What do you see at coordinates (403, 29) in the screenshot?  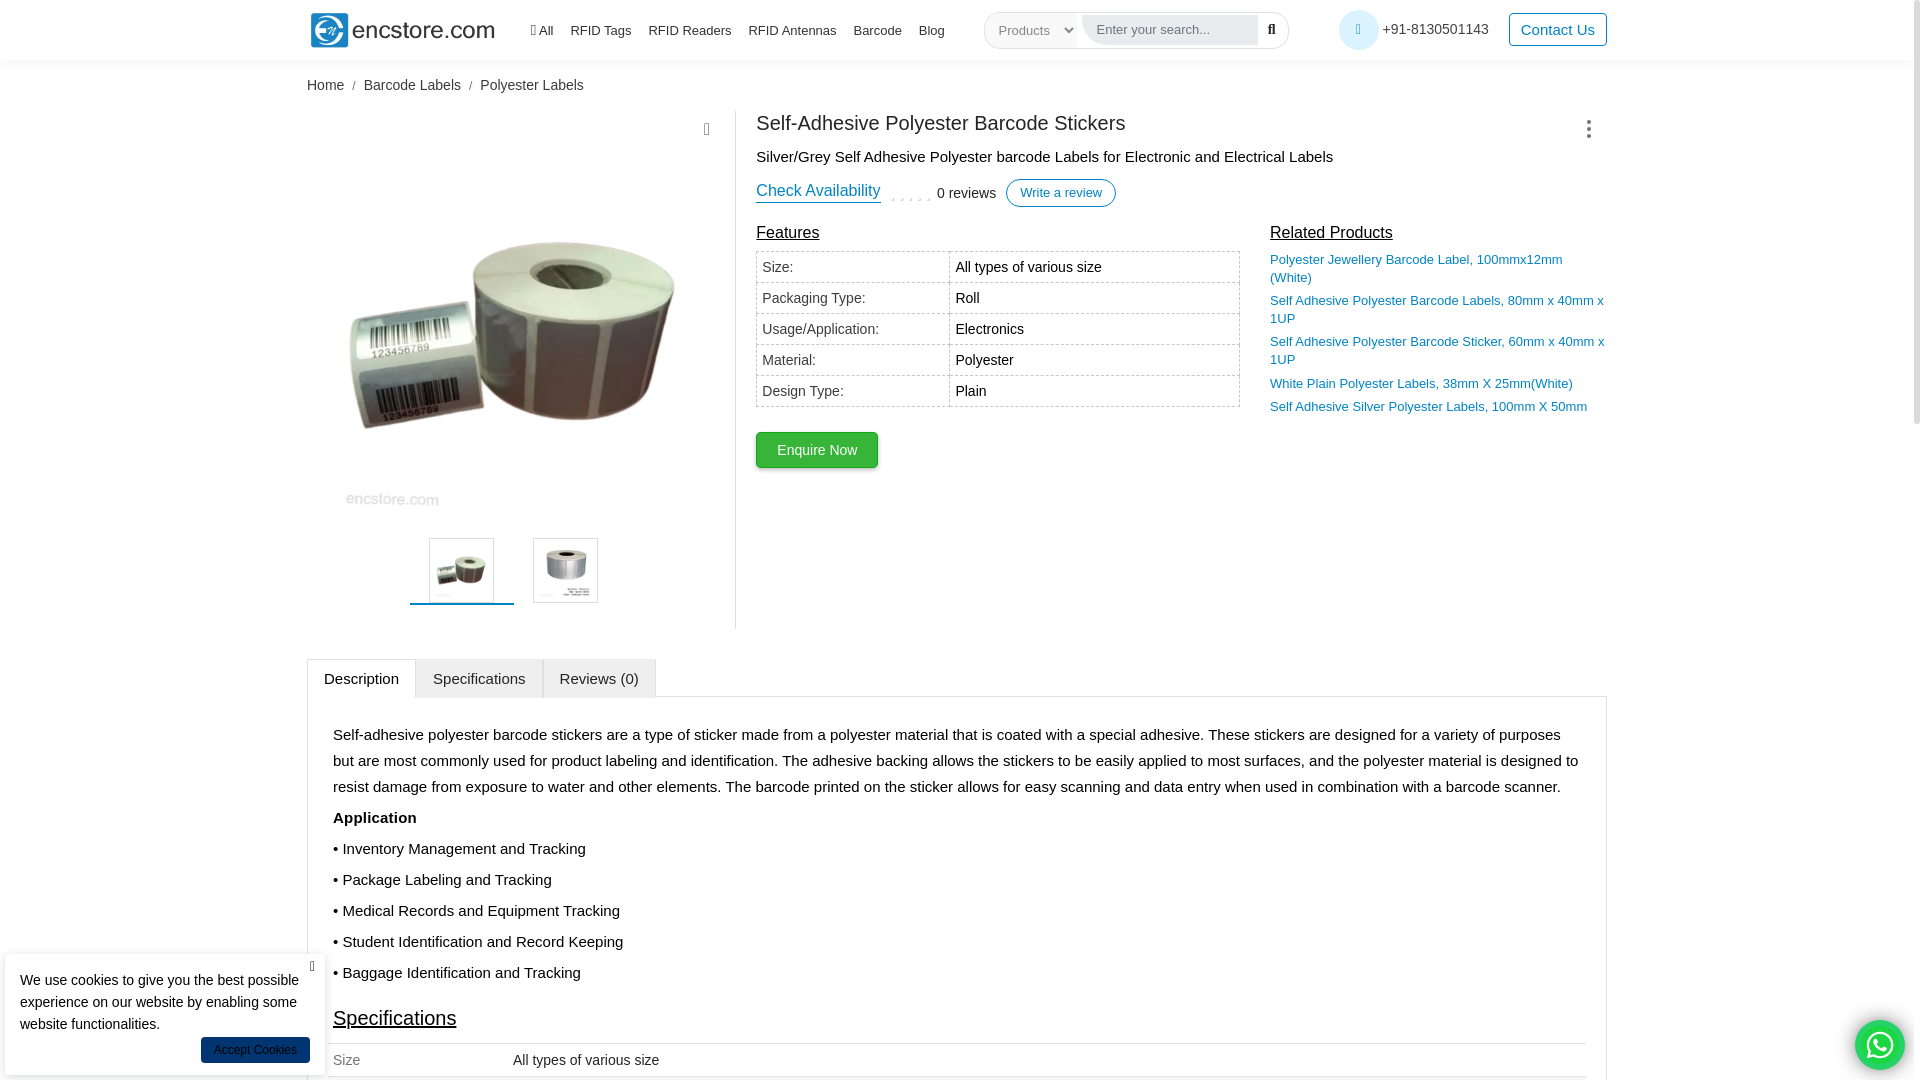 I see `EnCstore.com Private Limited` at bounding box center [403, 29].